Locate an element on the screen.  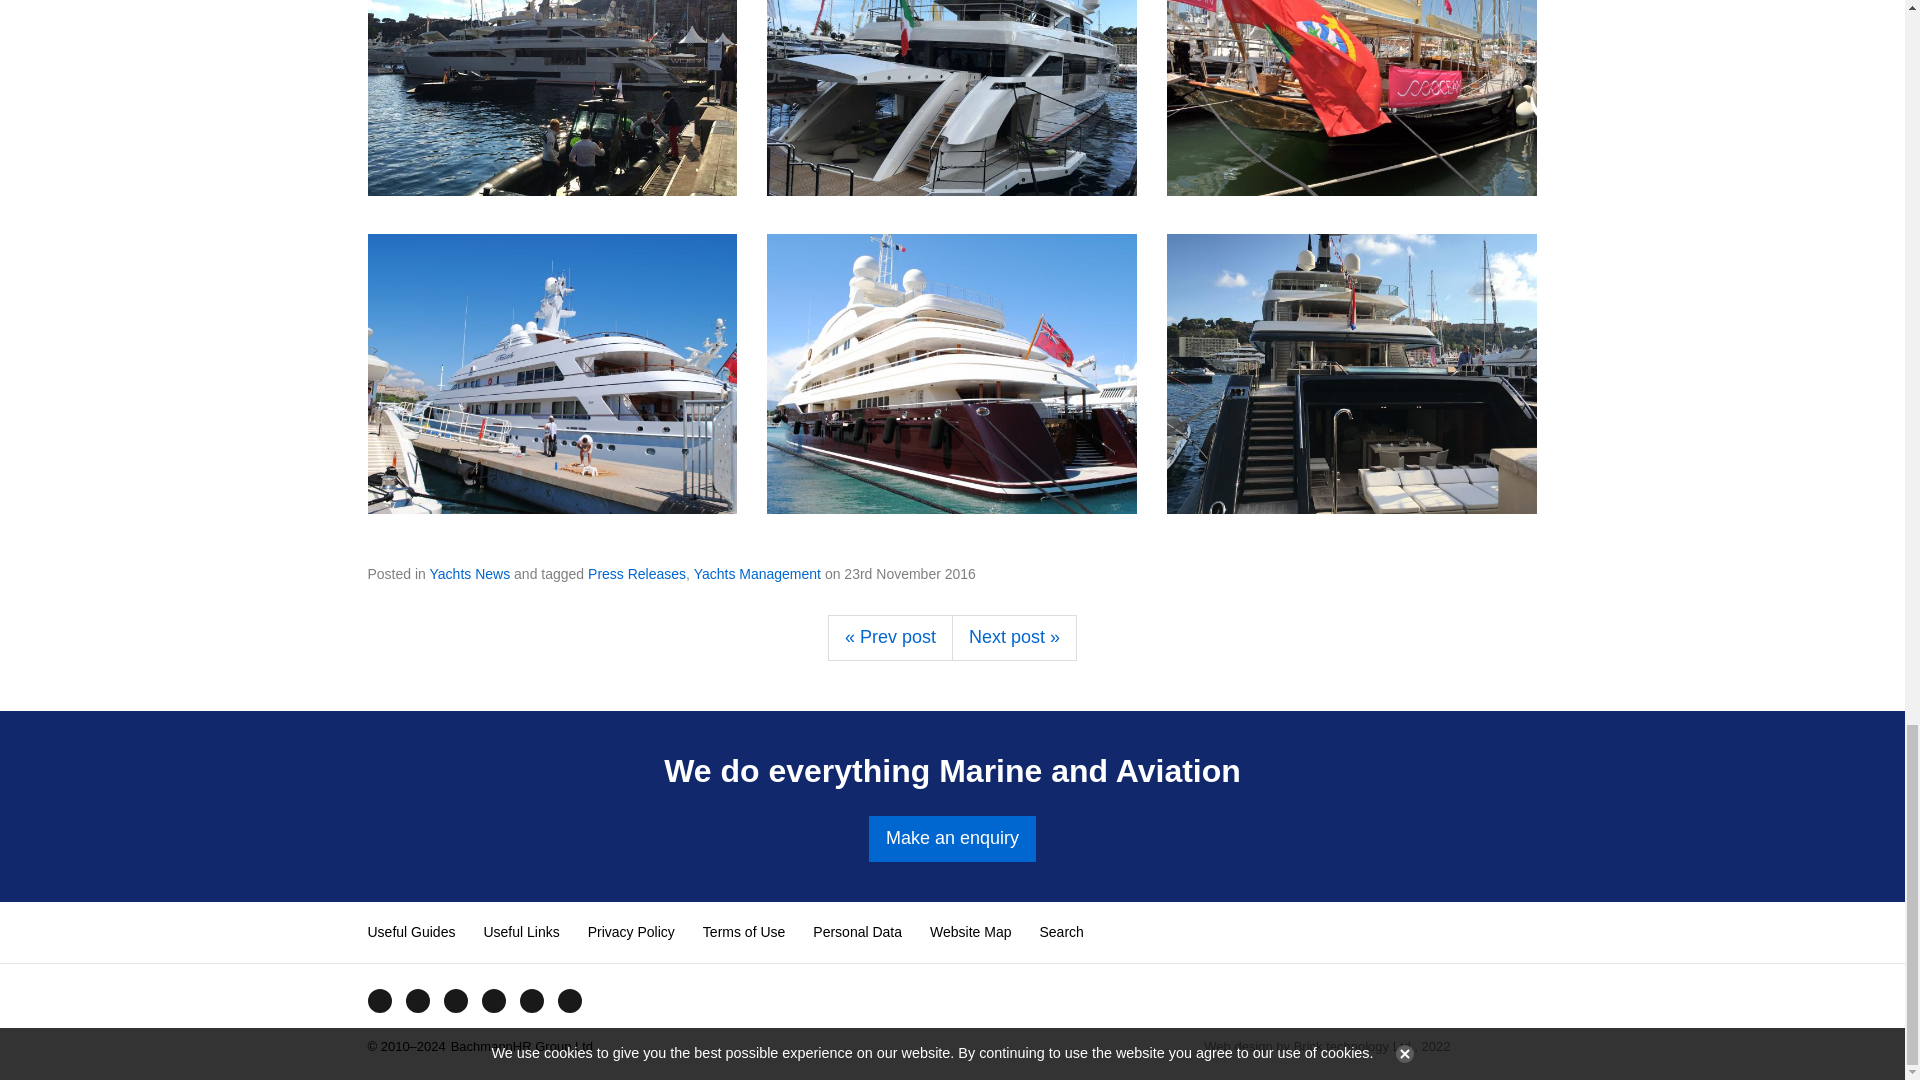
Website designed and maintained by Brick technology Ltd. is located at coordinates (1502, 1046).